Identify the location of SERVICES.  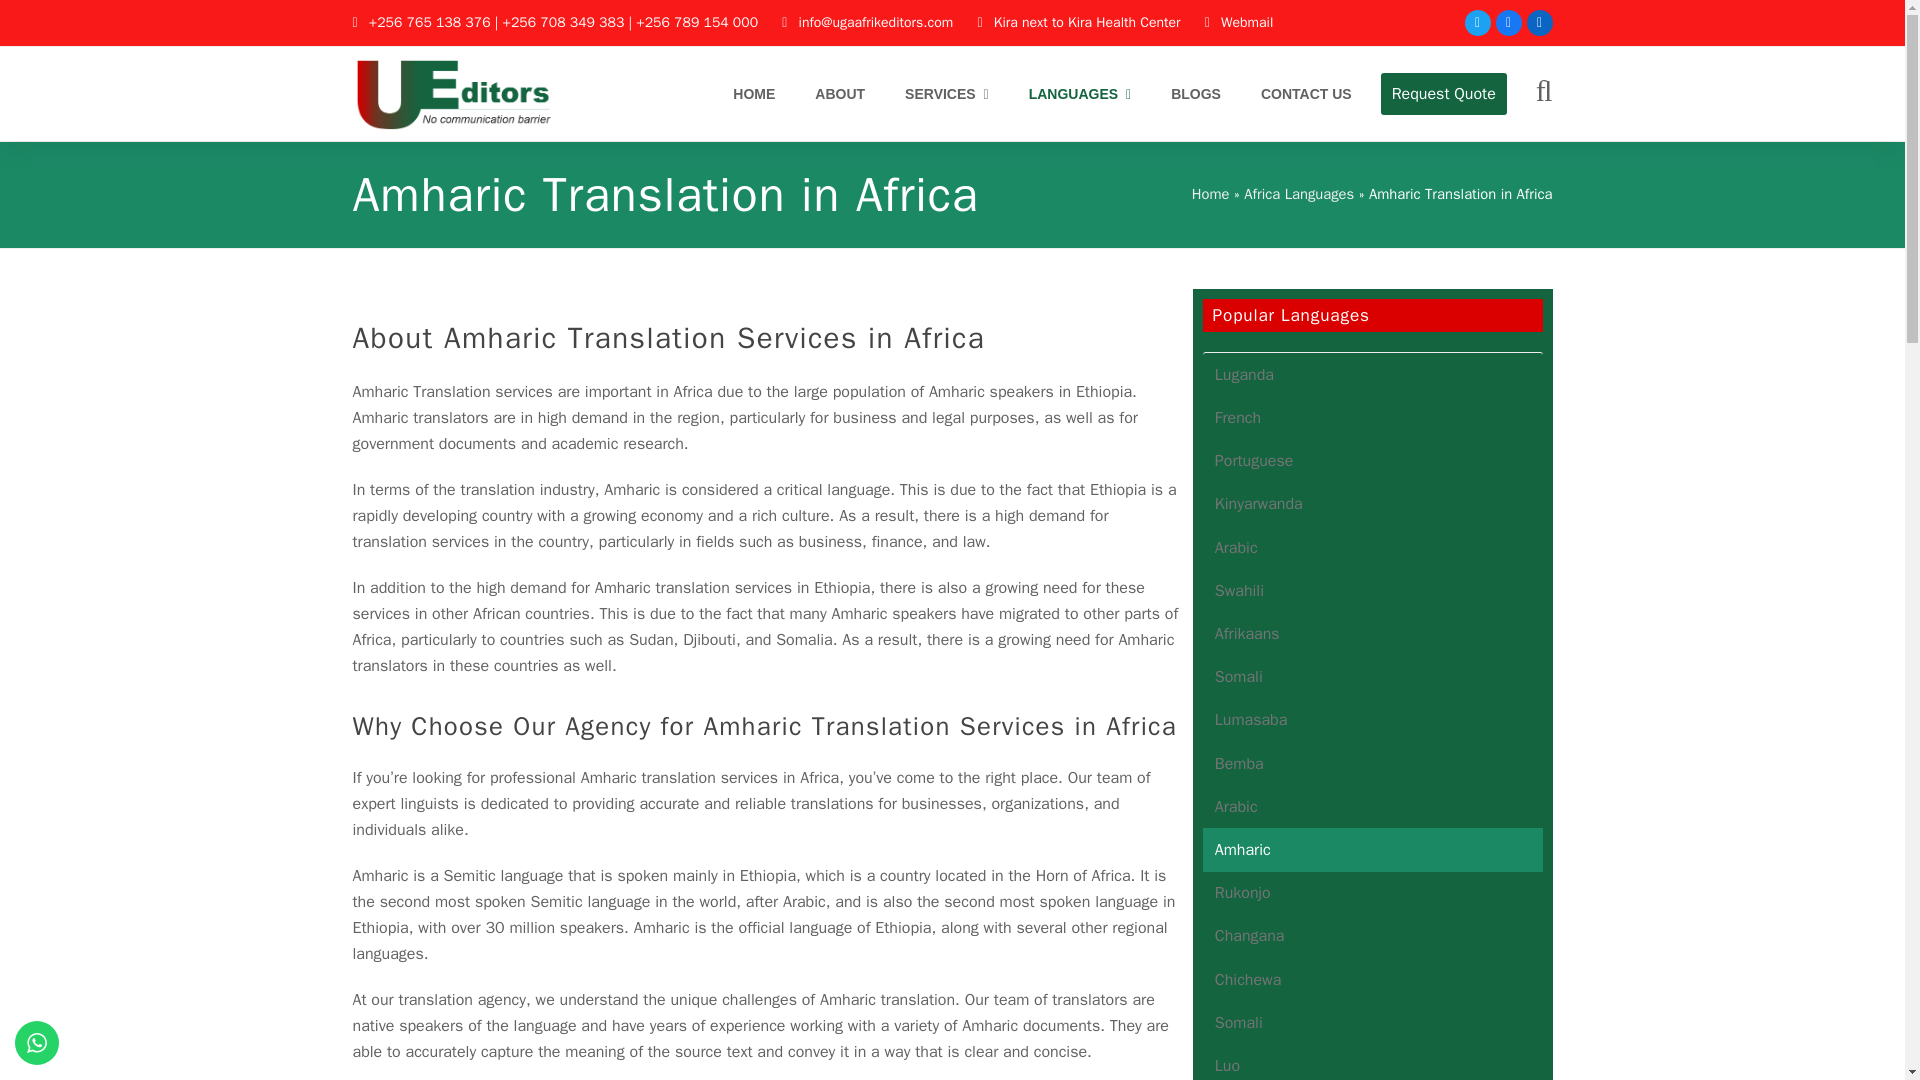
(947, 94).